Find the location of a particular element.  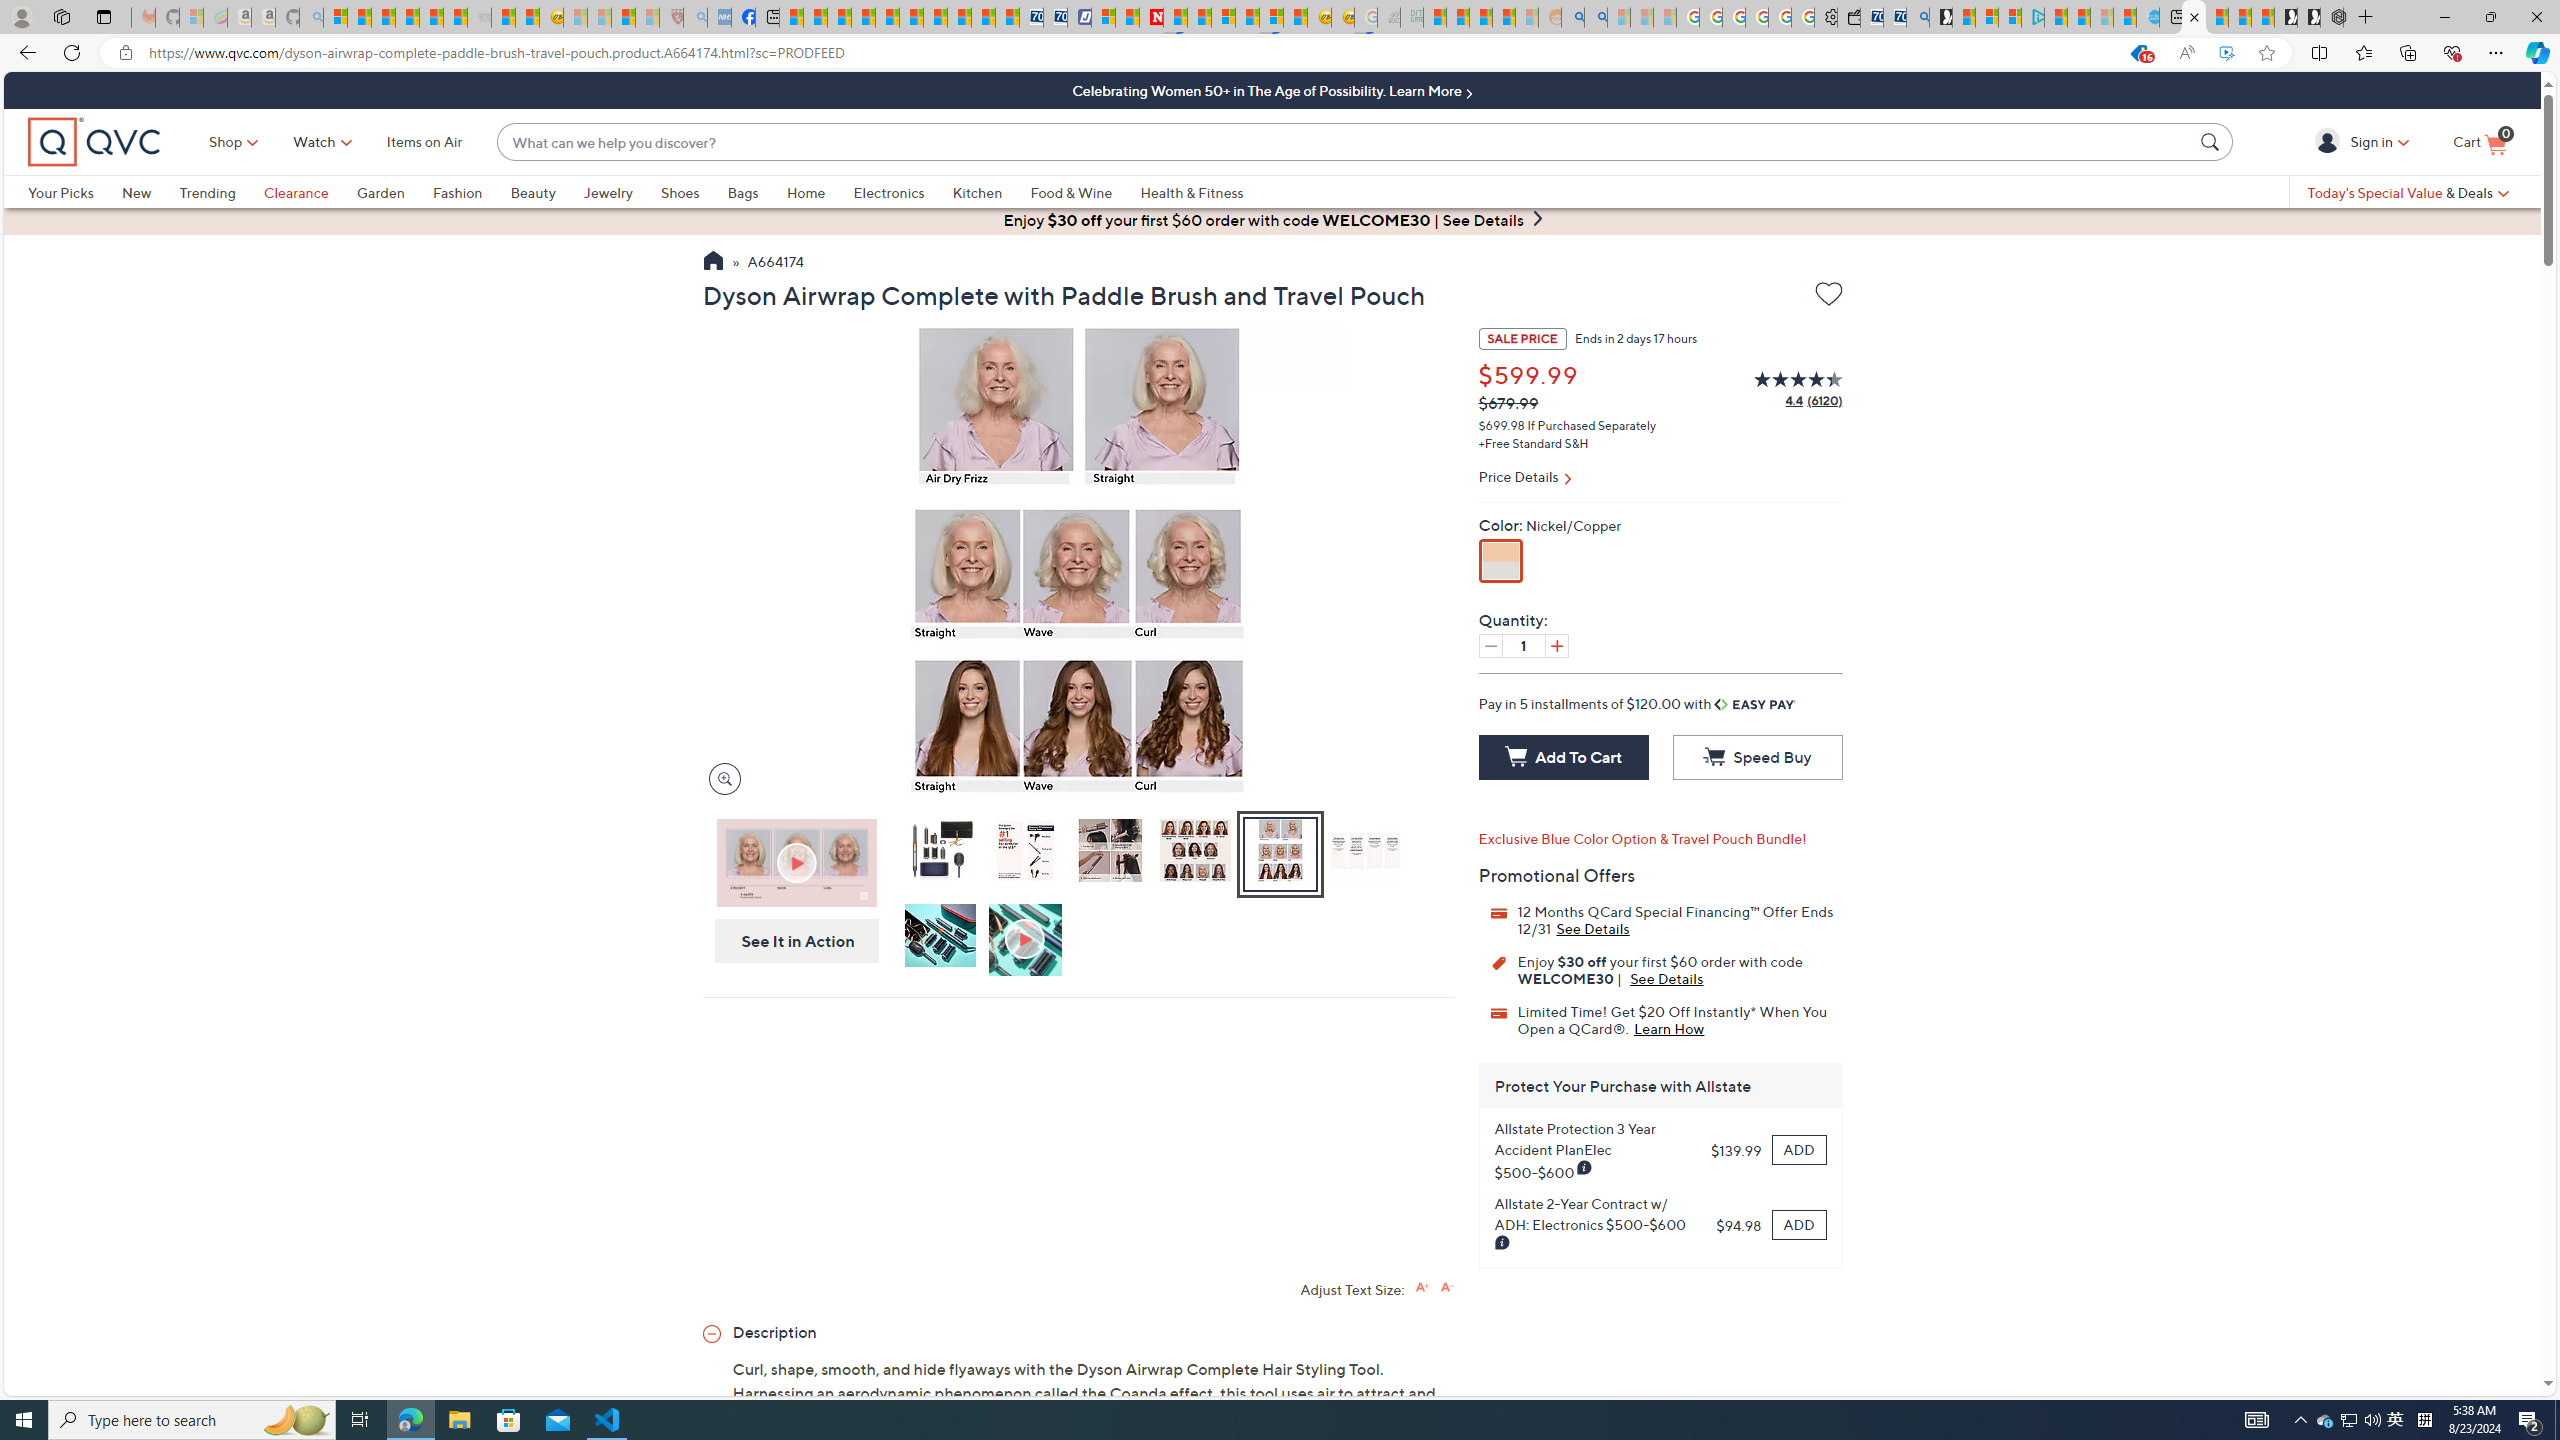

Cart is Empty  is located at coordinates (2479, 142).